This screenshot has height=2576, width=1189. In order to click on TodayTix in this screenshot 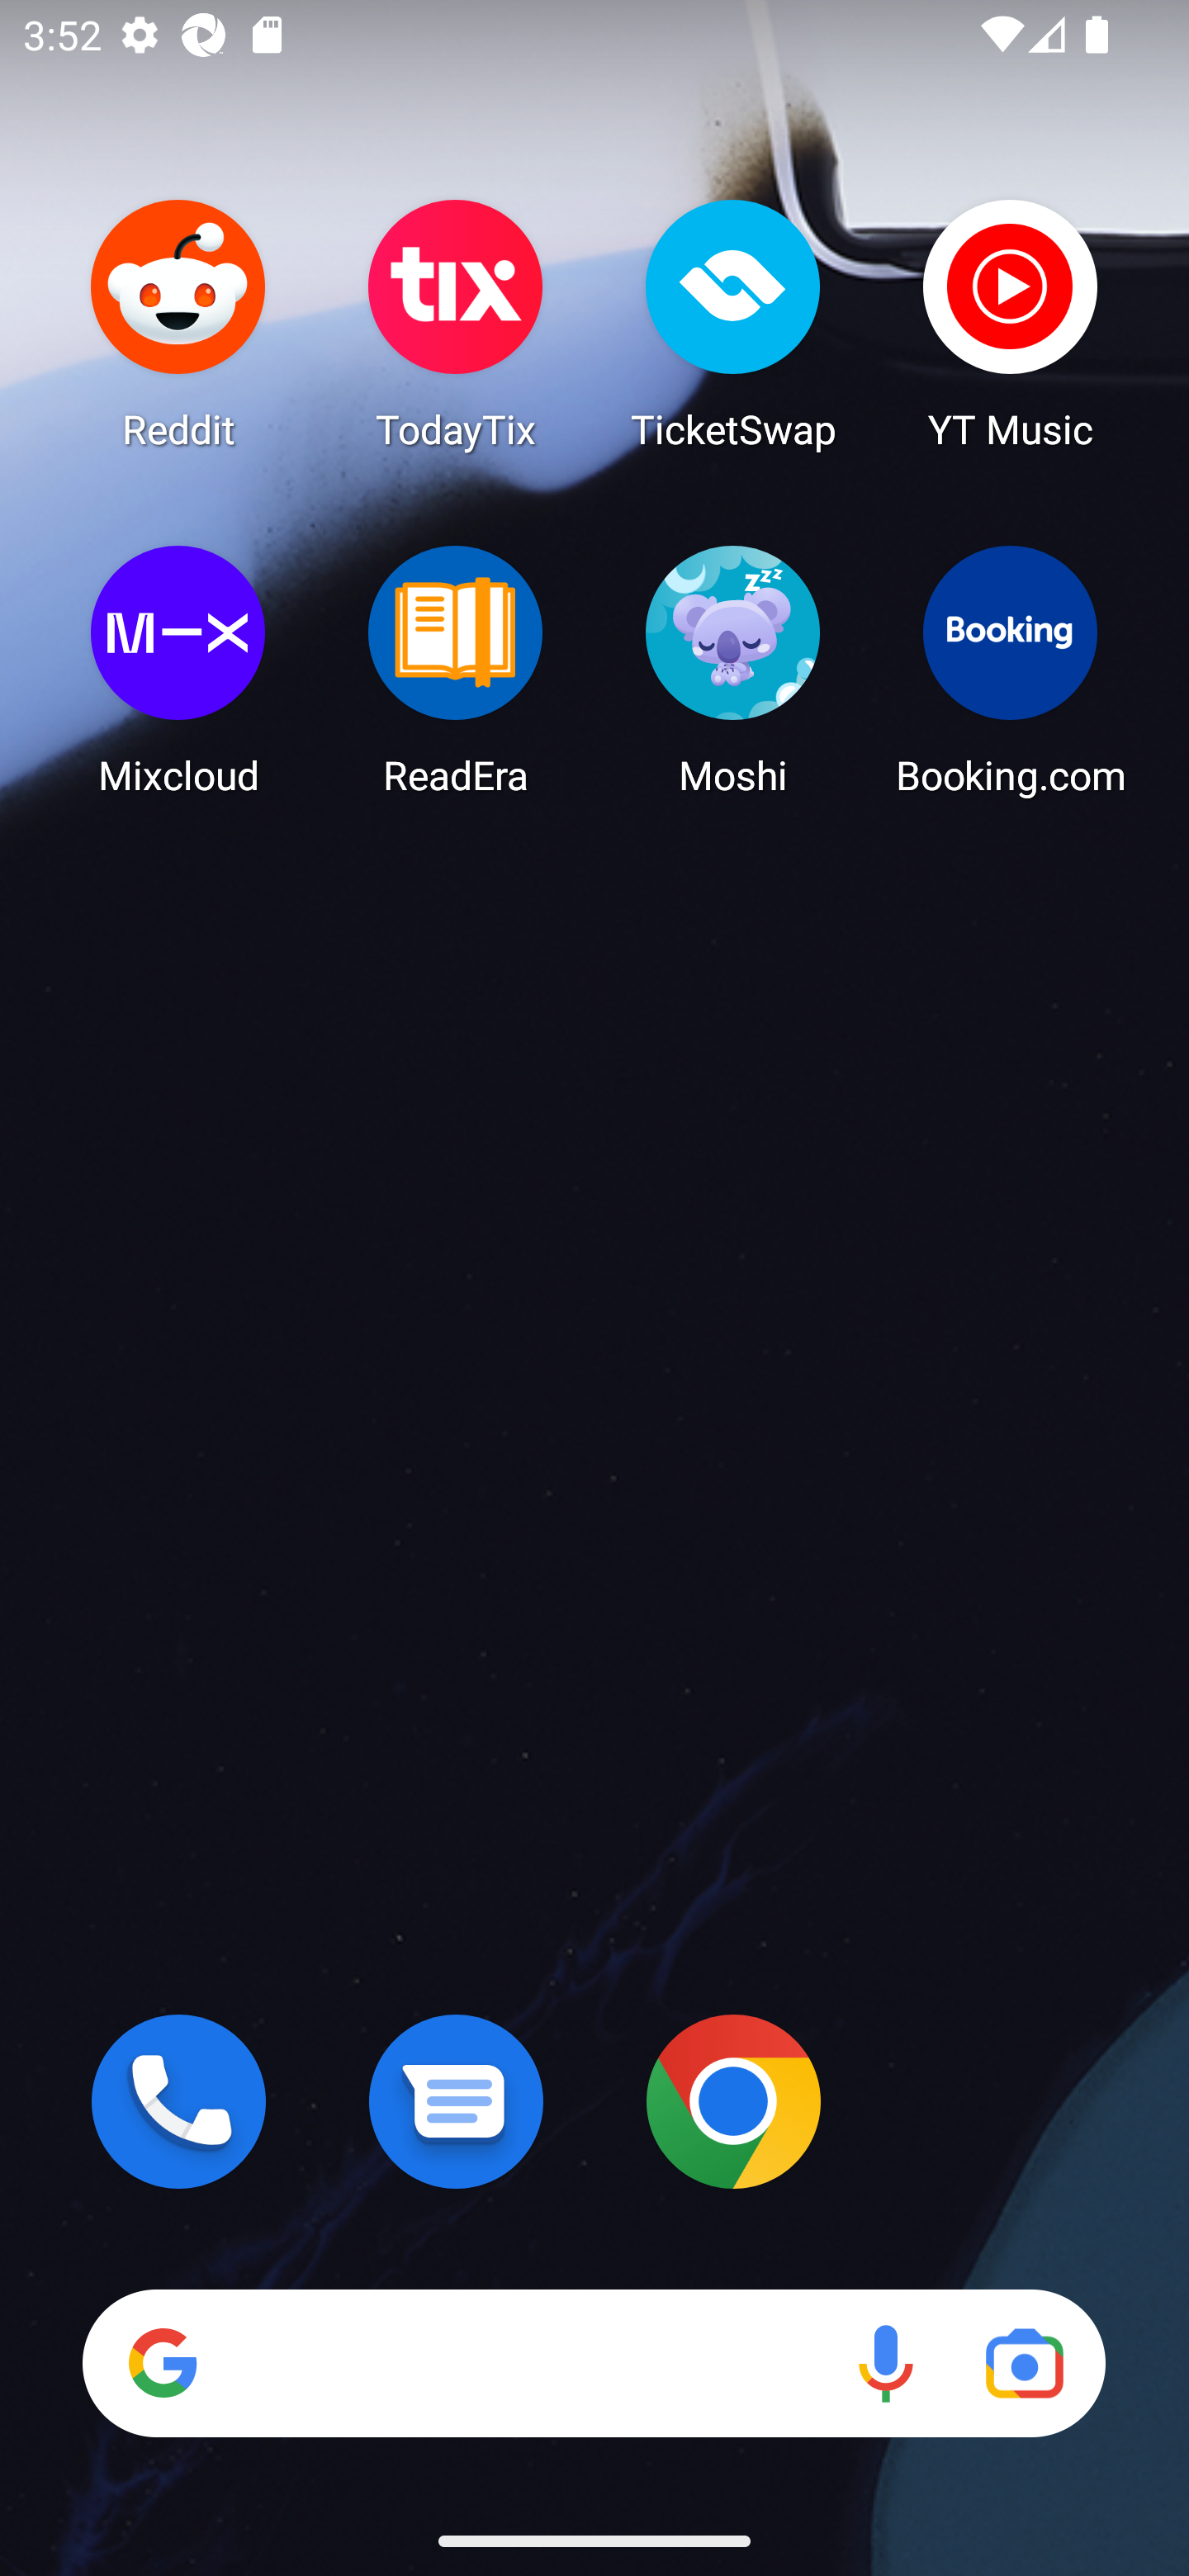, I will do `click(456, 324)`.